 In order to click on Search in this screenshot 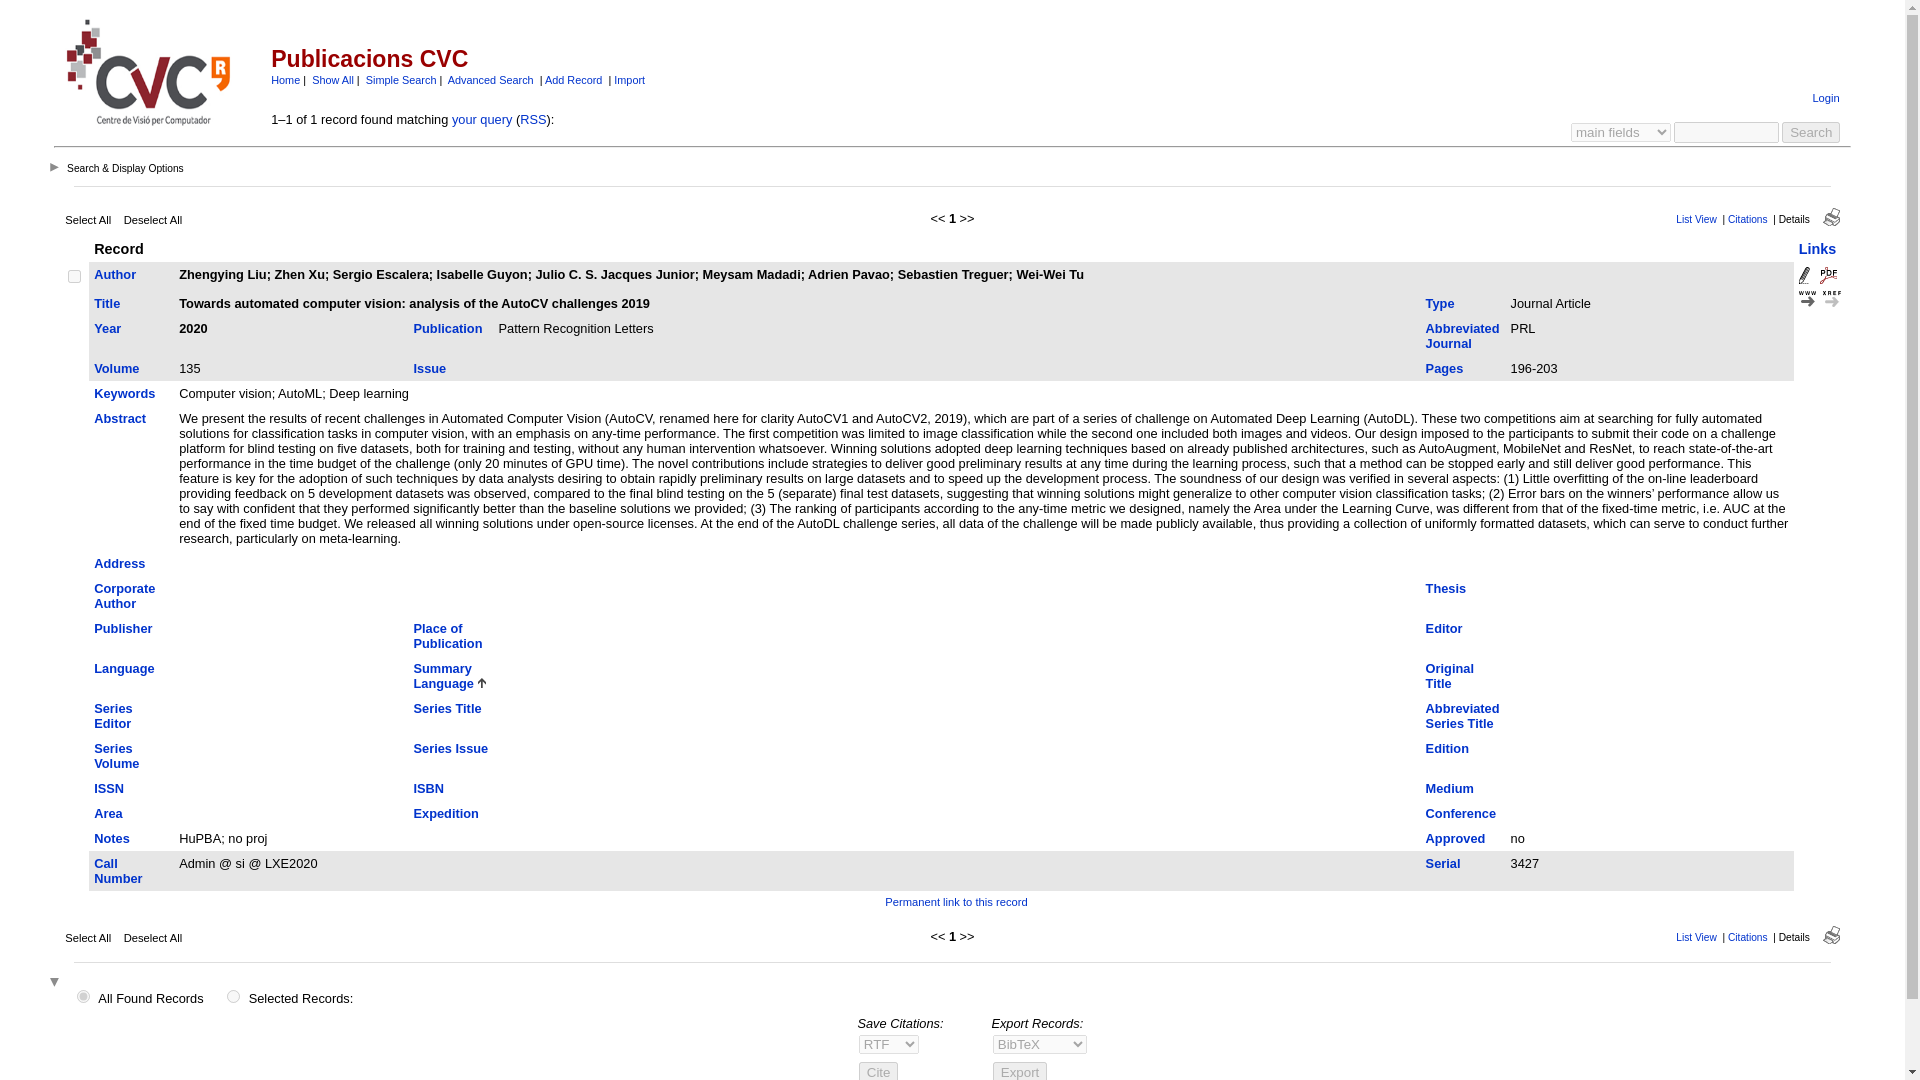, I will do `click(1810, 132)`.